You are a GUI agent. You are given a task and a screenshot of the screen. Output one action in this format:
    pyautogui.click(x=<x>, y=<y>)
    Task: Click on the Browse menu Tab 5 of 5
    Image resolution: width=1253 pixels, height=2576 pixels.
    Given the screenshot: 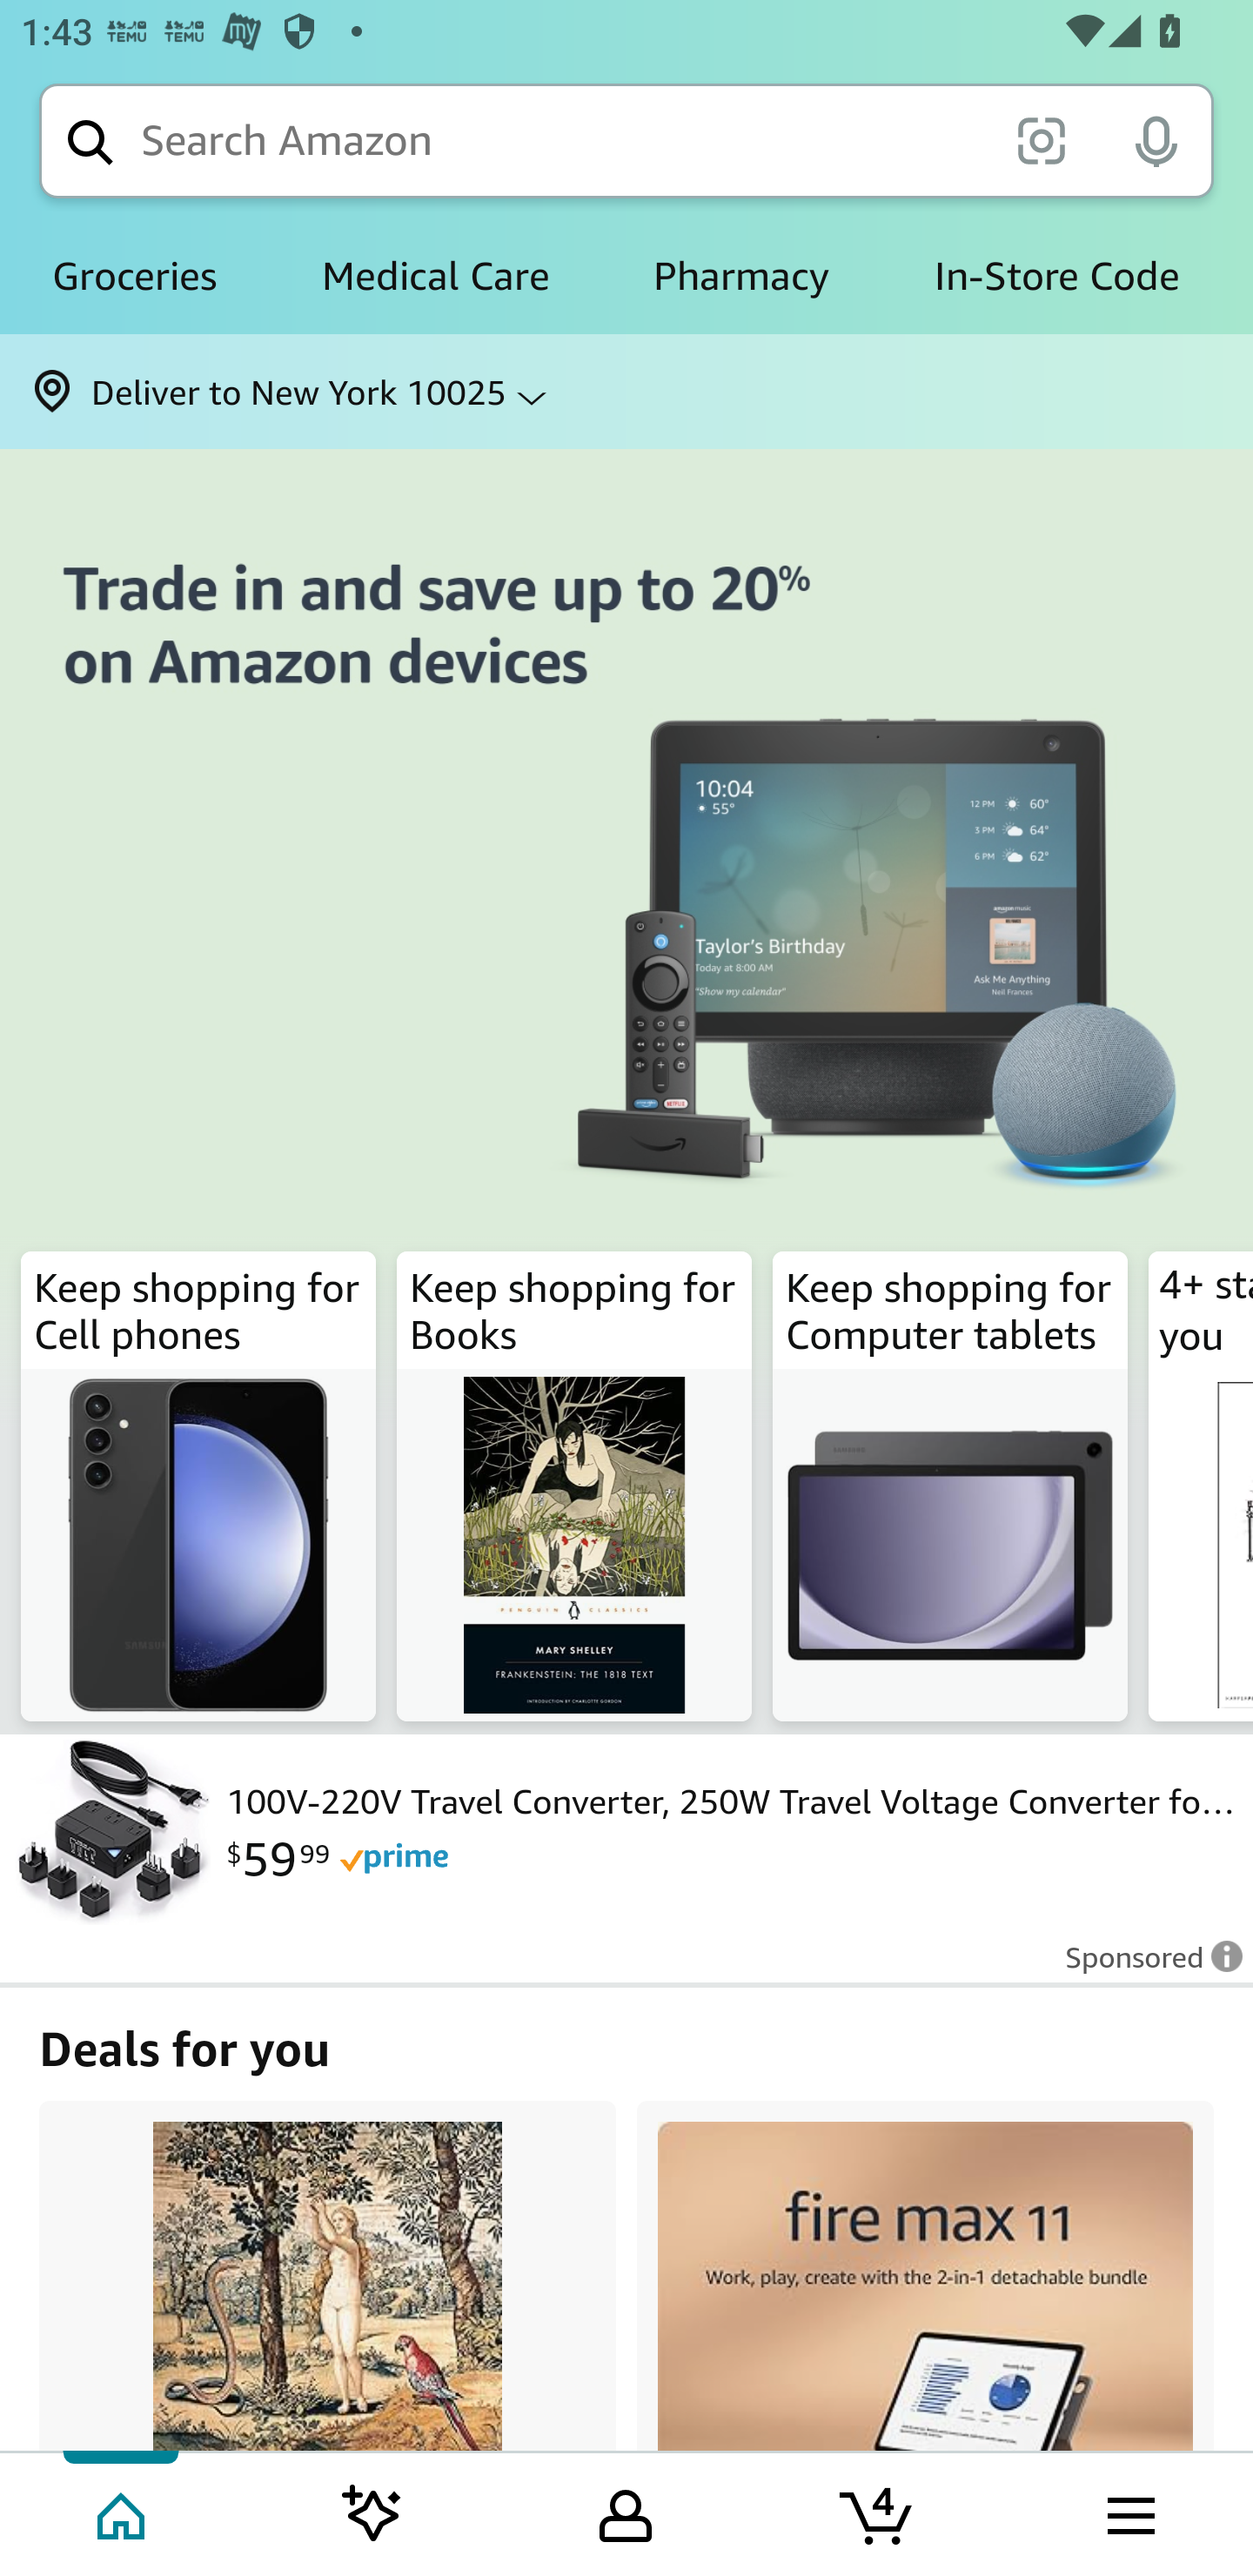 What is the action you would take?
    pyautogui.click(x=1129, y=2512)
    